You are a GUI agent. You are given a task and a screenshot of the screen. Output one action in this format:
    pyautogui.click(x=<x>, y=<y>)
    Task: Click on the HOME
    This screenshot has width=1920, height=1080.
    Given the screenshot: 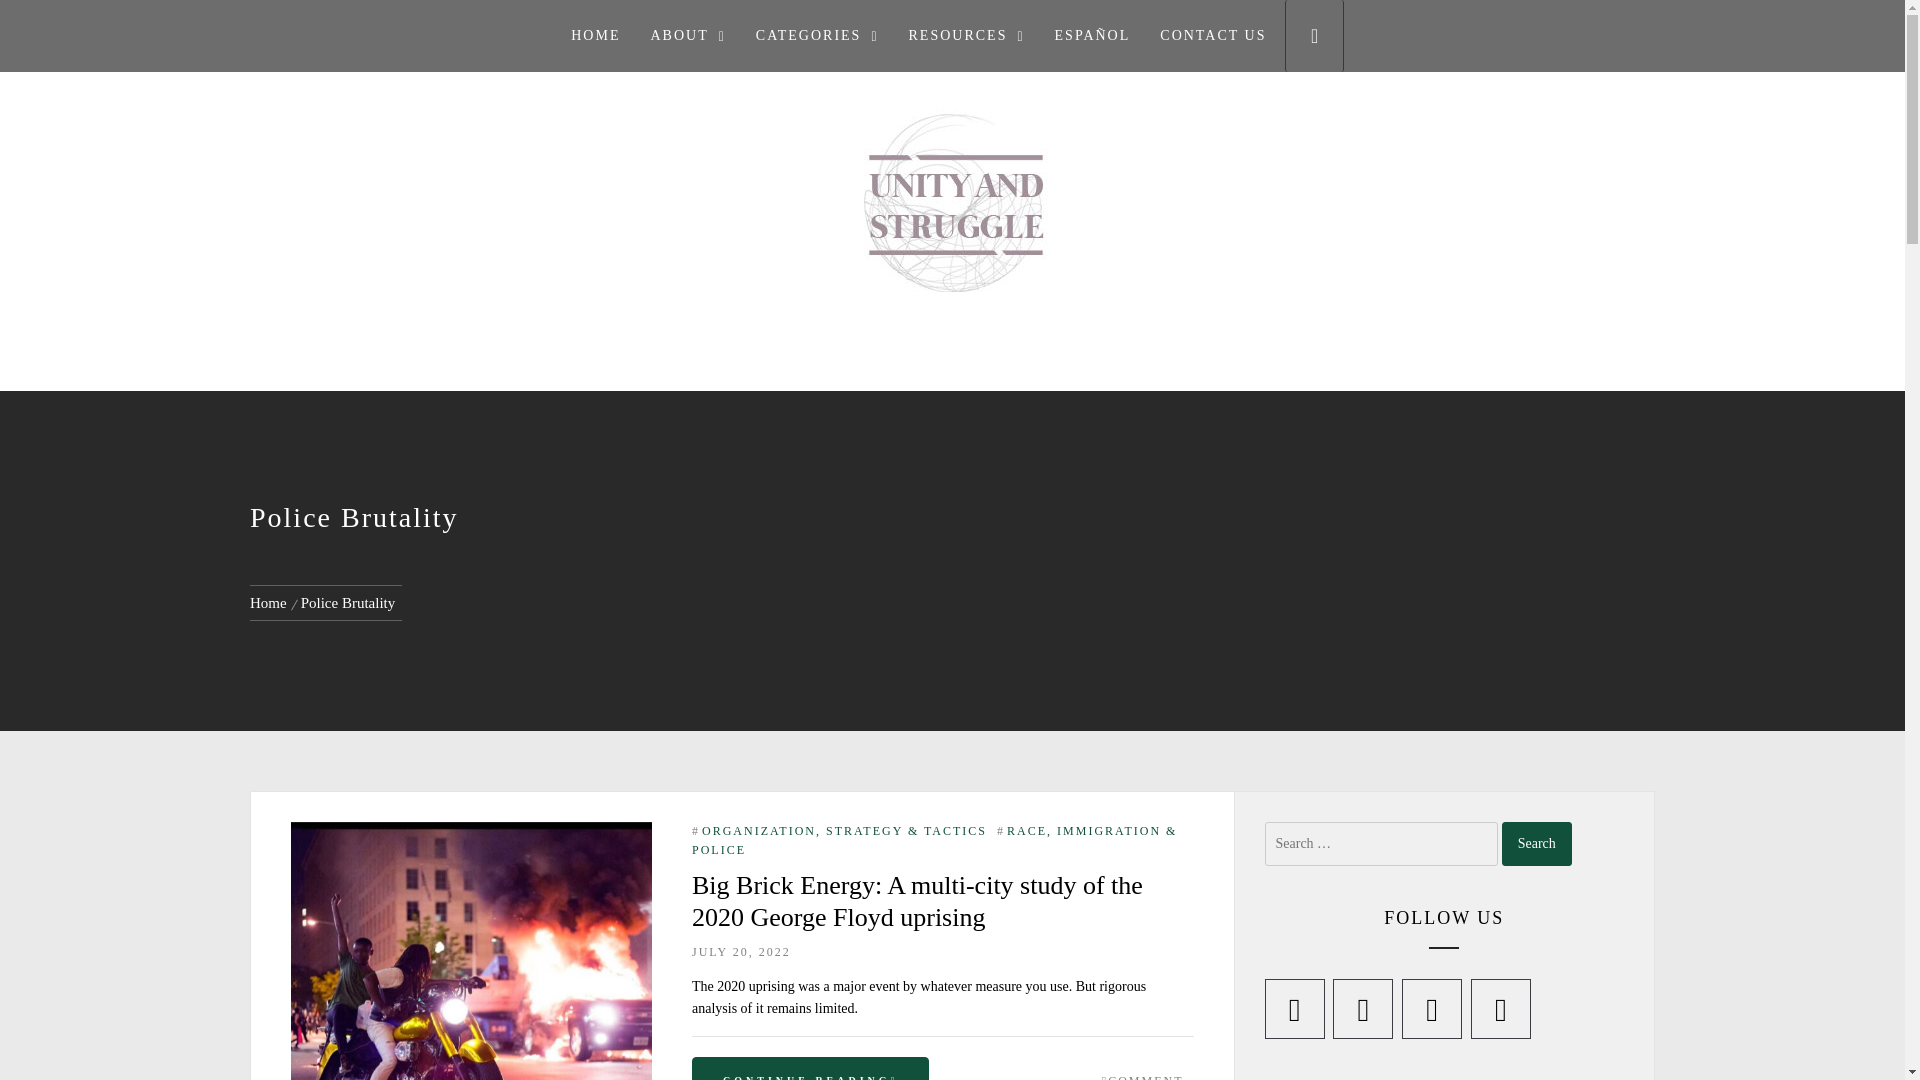 What is the action you would take?
    pyautogui.click(x=596, y=36)
    